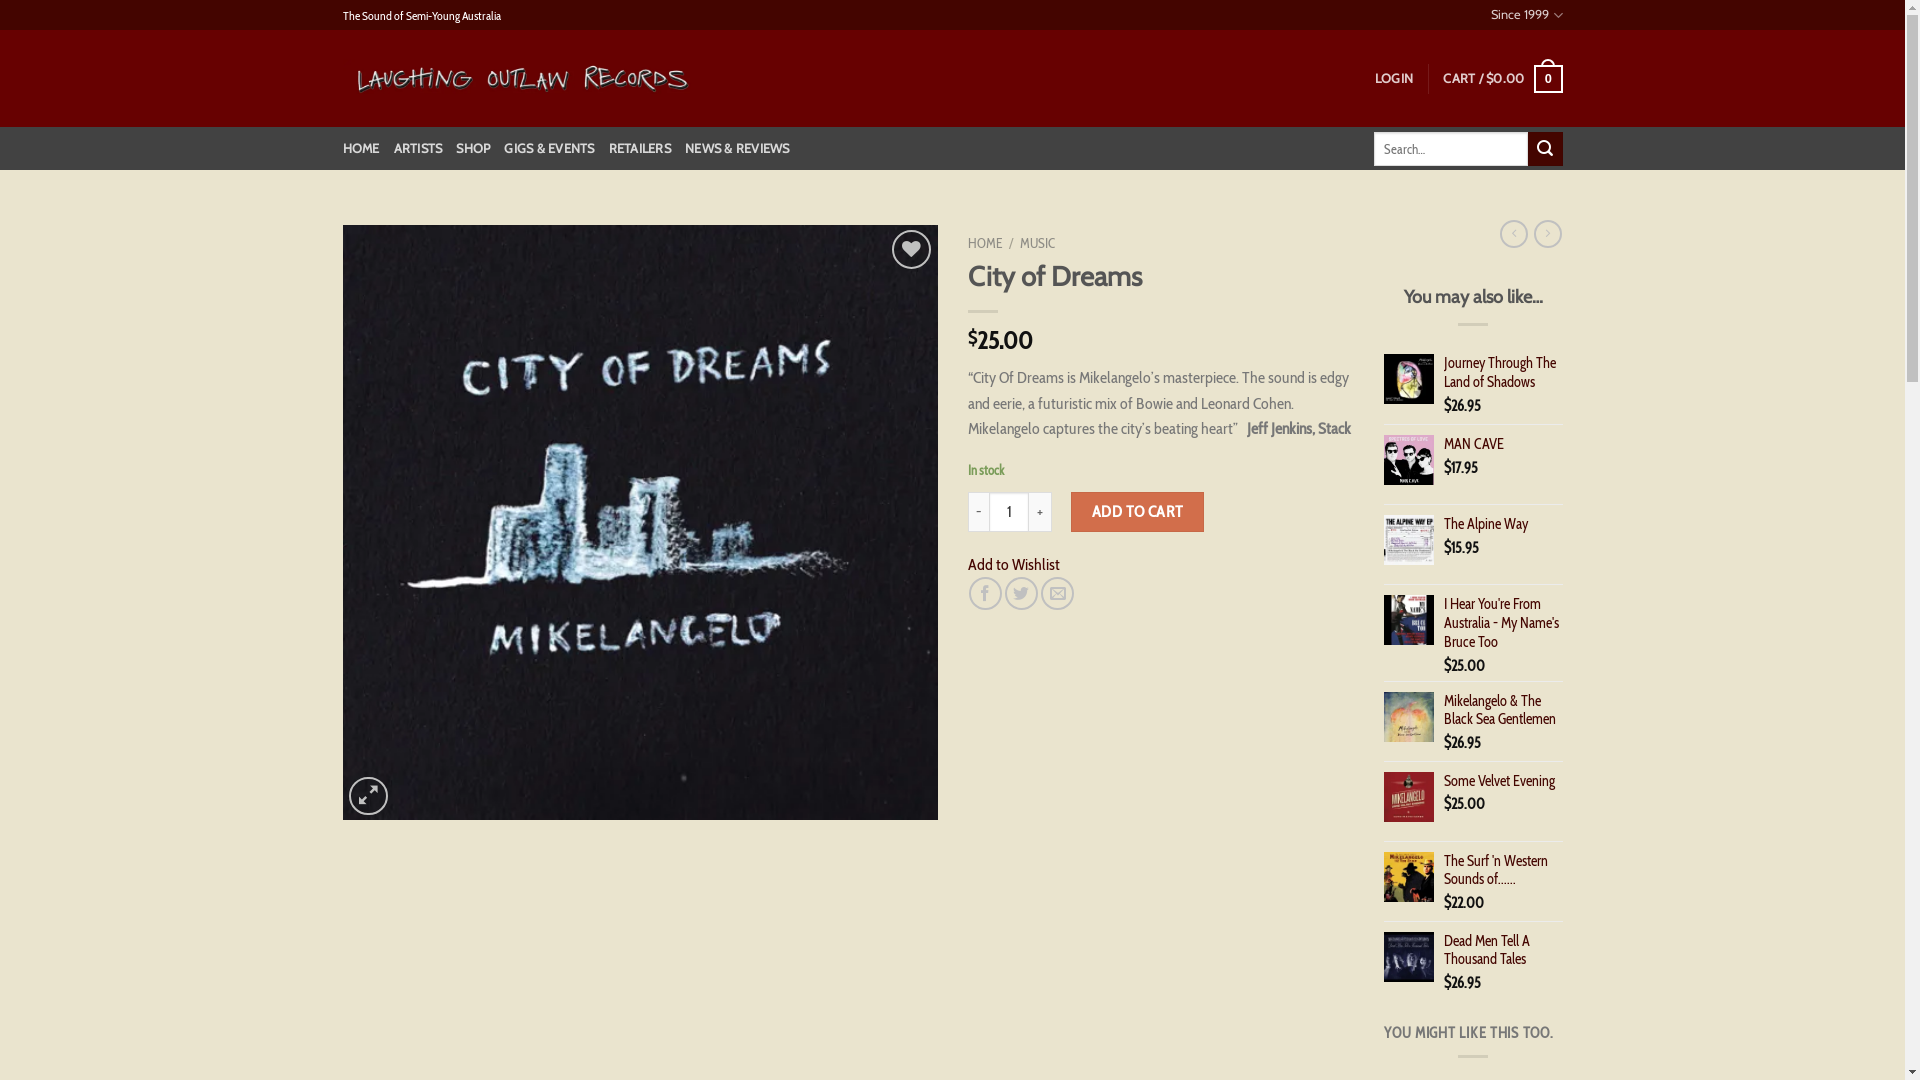 This screenshot has height=1080, width=1920. Describe the element at coordinates (1014, 564) in the screenshot. I see `Add to Wishlist` at that location.